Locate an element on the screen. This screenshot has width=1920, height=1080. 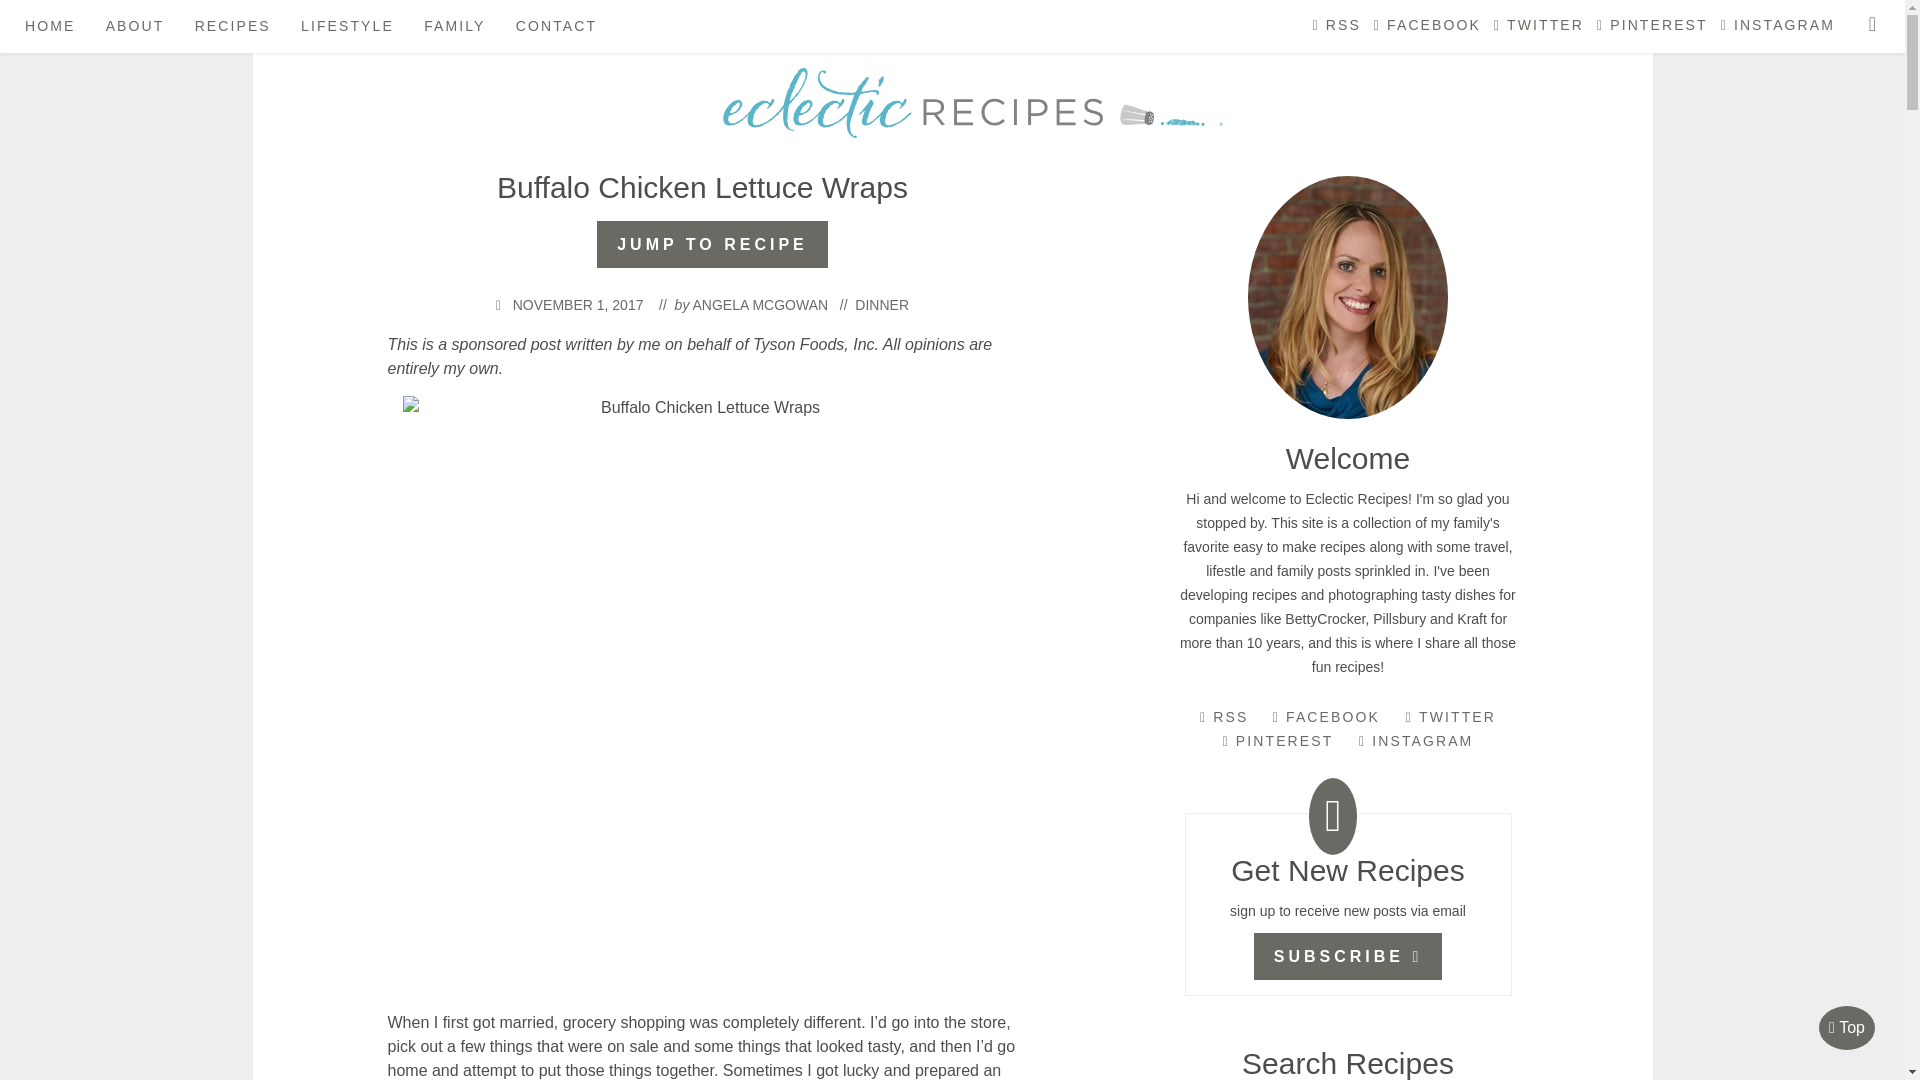
LIFESTYLE is located at coordinates (341, 27).